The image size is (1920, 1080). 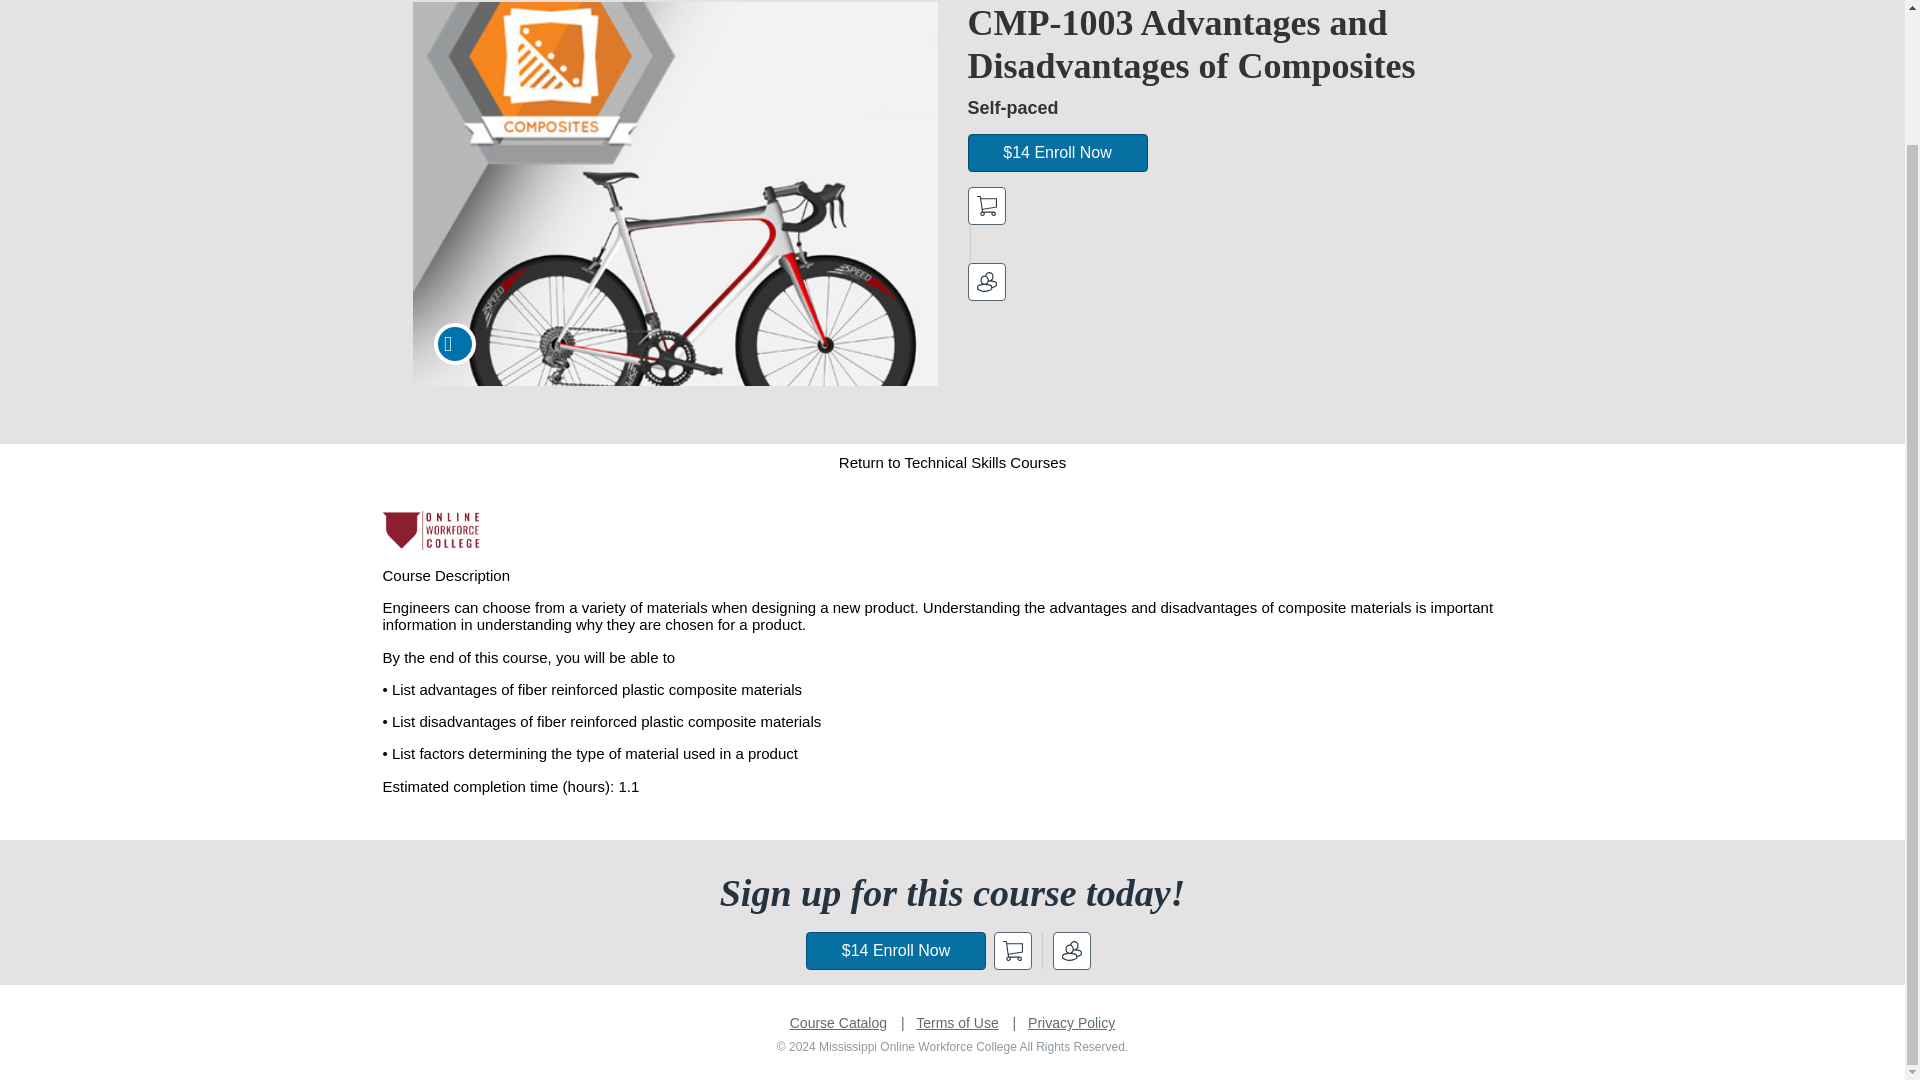 What do you see at coordinates (432, 530) in the screenshot?
I see `Mississippi Online Workforce College` at bounding box center [432, 530].